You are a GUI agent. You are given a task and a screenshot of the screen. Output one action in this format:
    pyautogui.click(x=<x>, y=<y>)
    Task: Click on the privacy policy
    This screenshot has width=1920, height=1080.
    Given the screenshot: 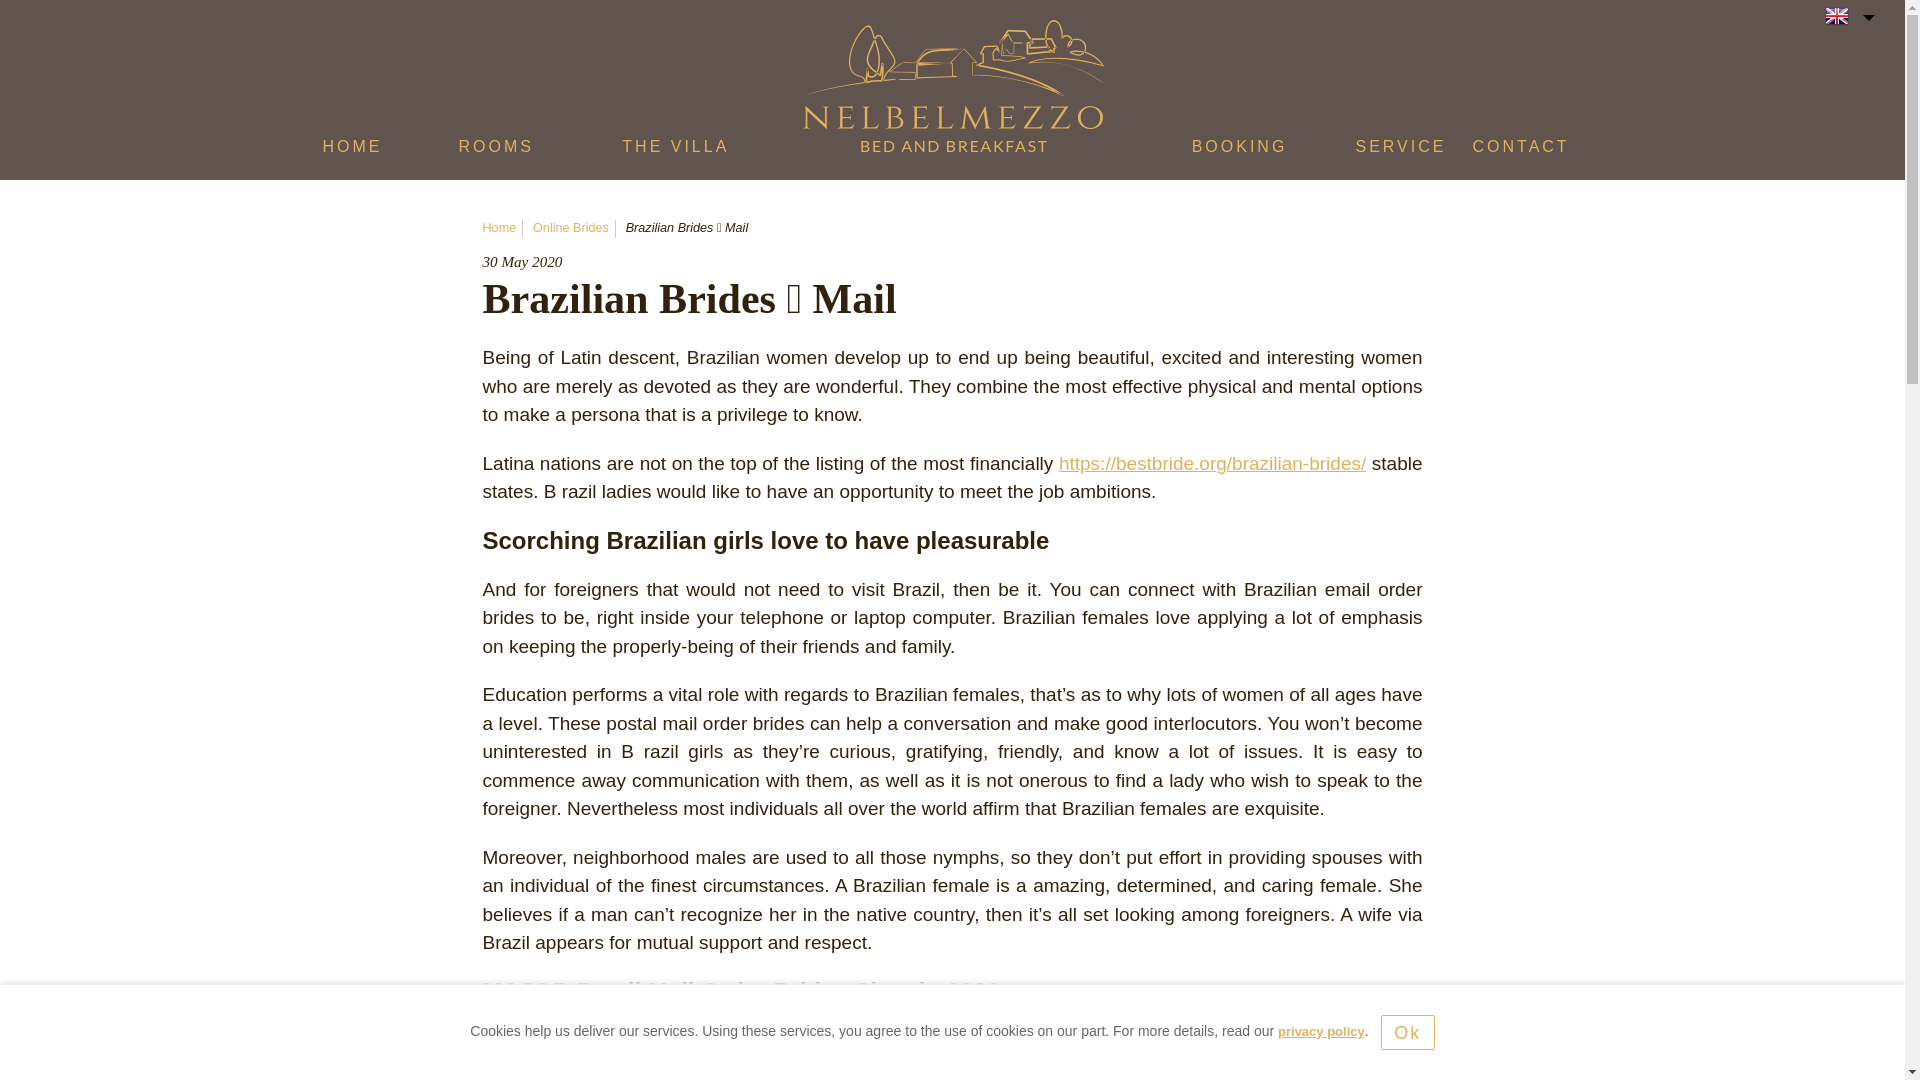 What is the action you would take?
    pyautogui.click(x=1322, y=1030)
    